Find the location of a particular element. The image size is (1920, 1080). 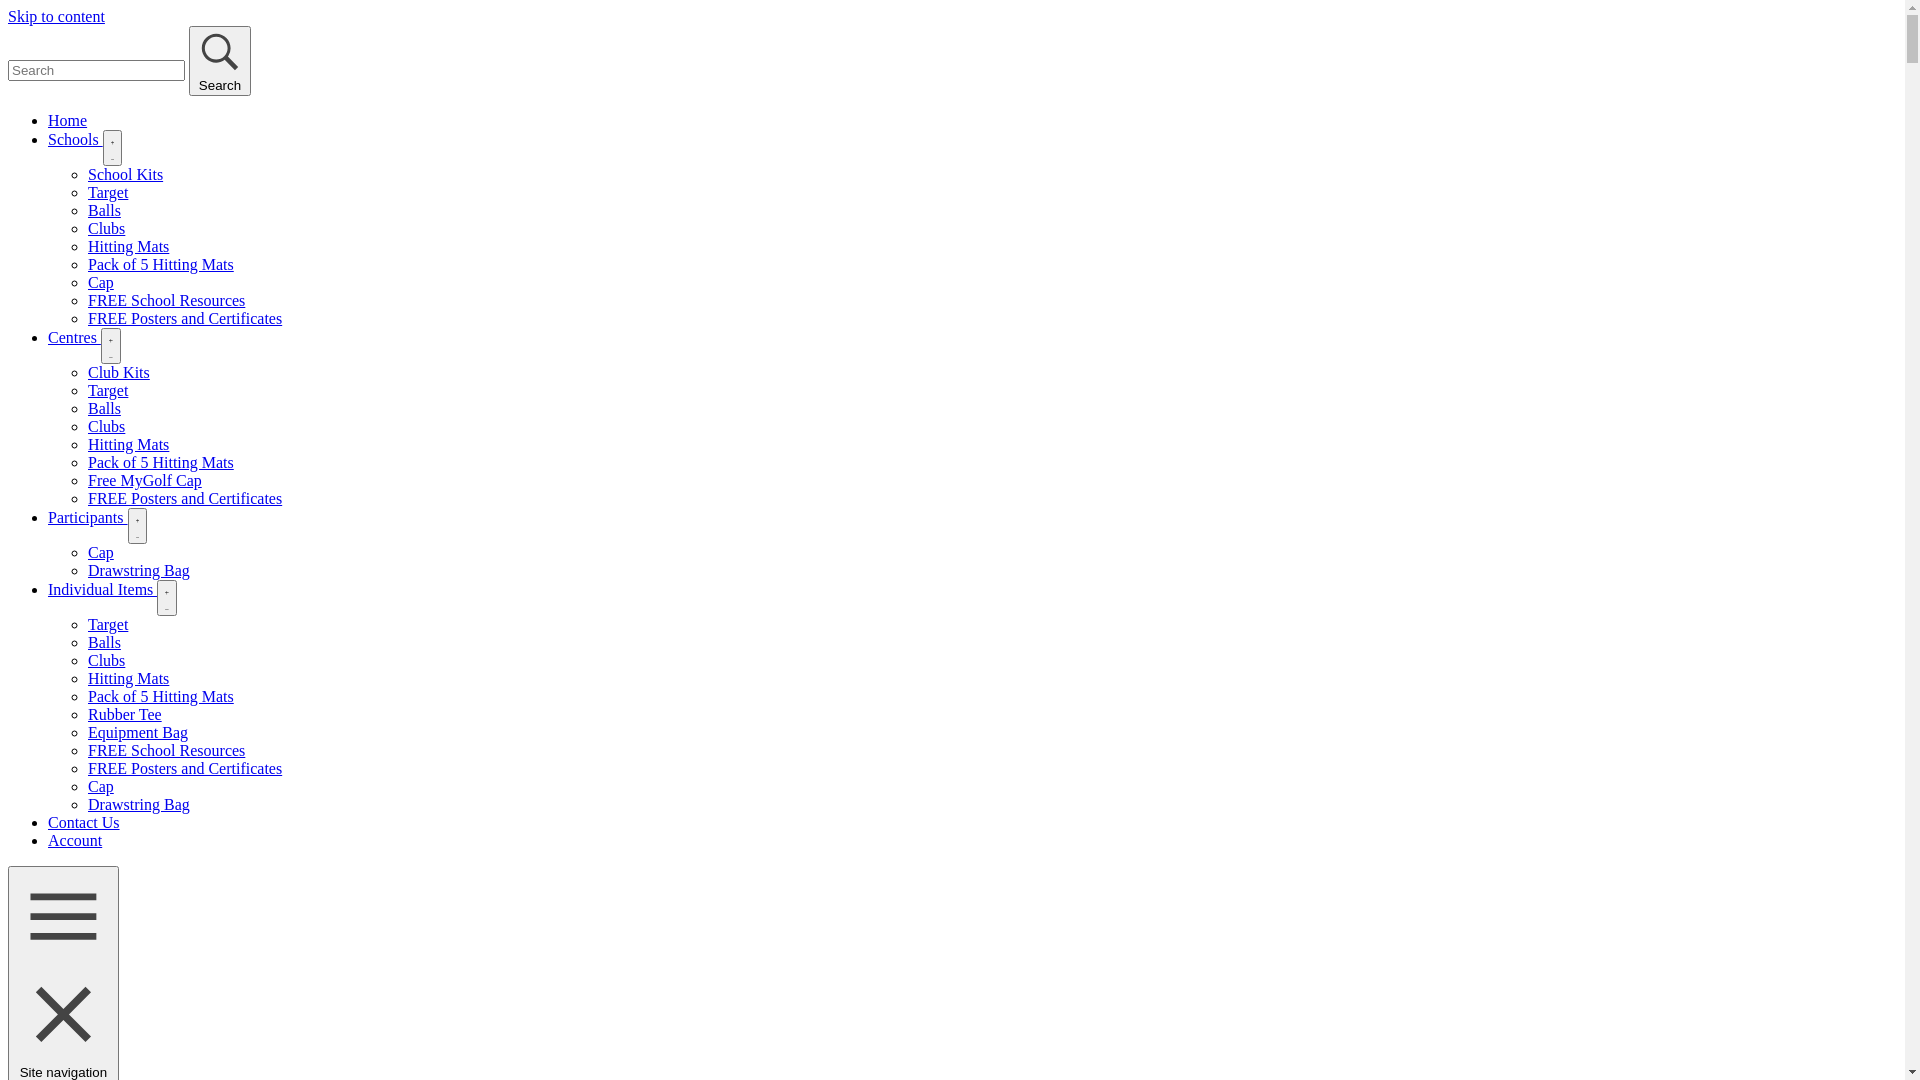

Individual Items is located at coordinates (102, 590).